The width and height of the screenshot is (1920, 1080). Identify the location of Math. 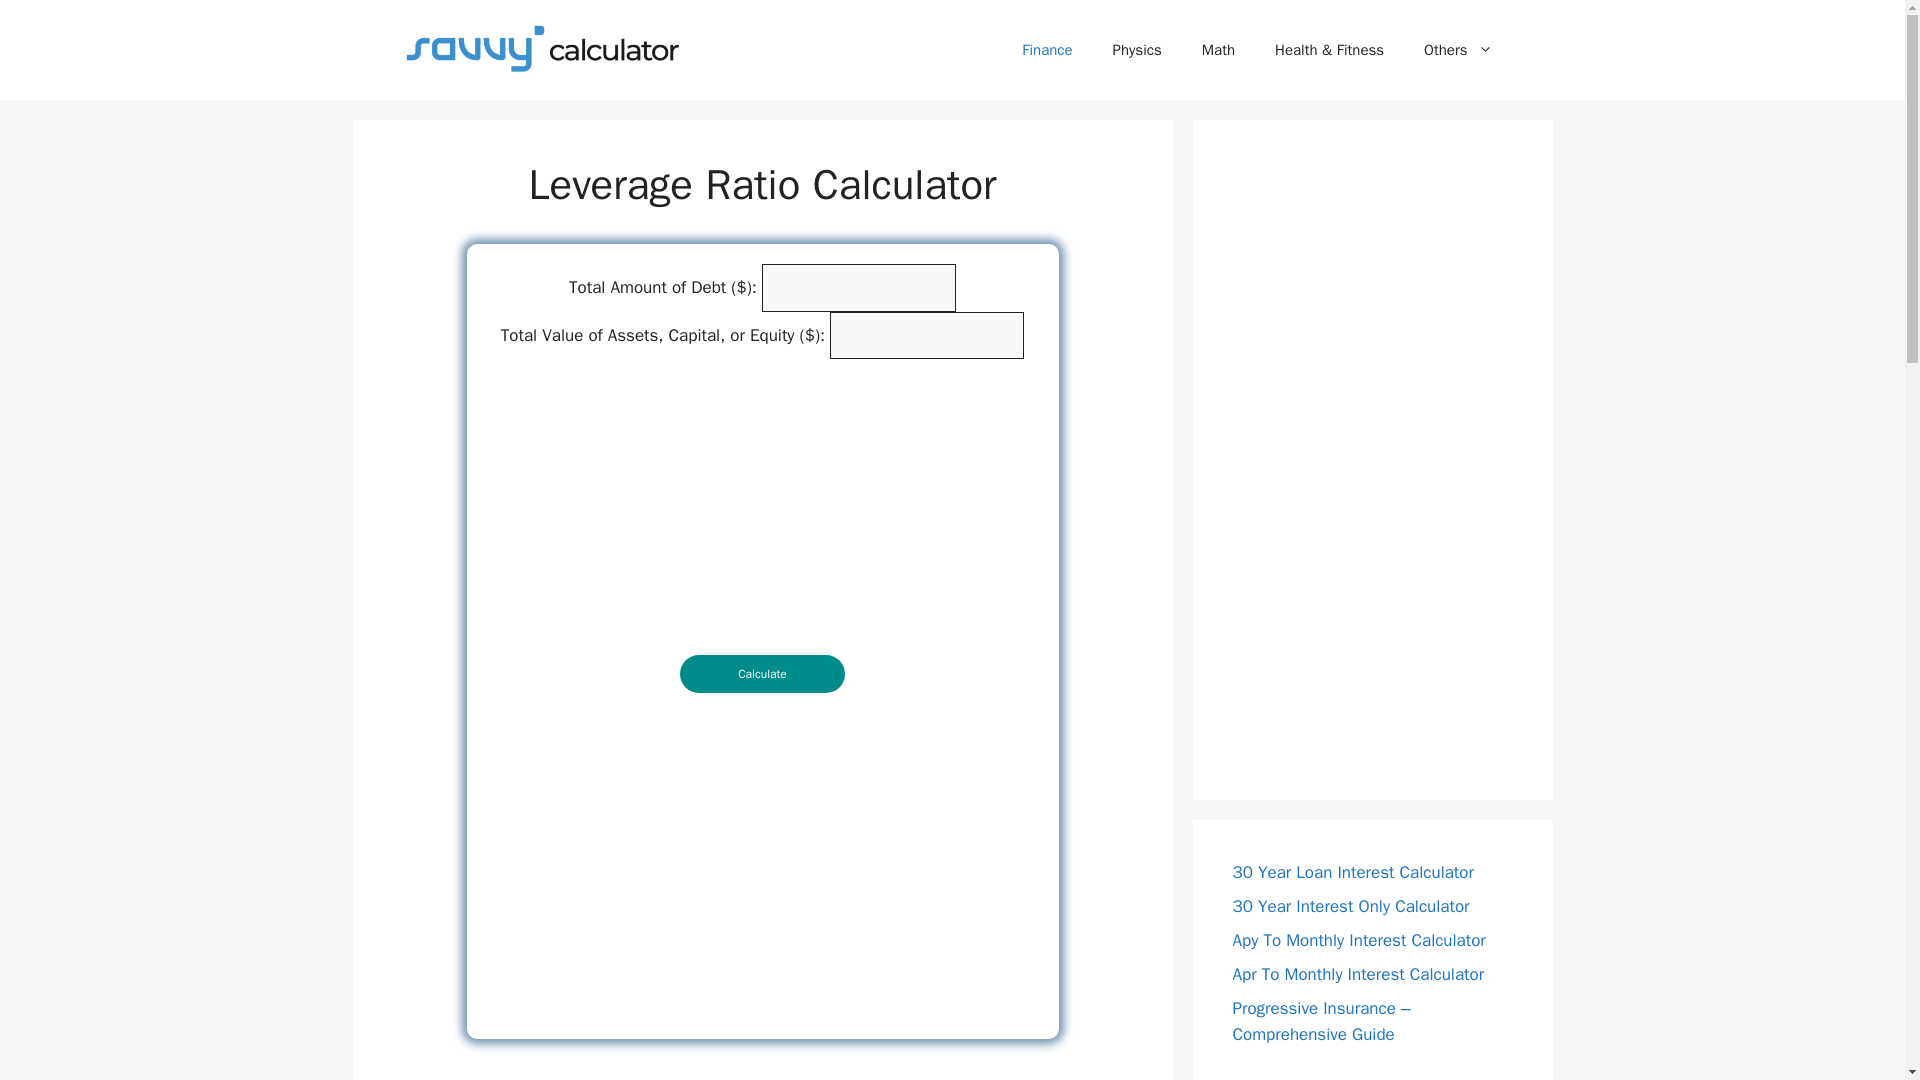
(1218, 50).